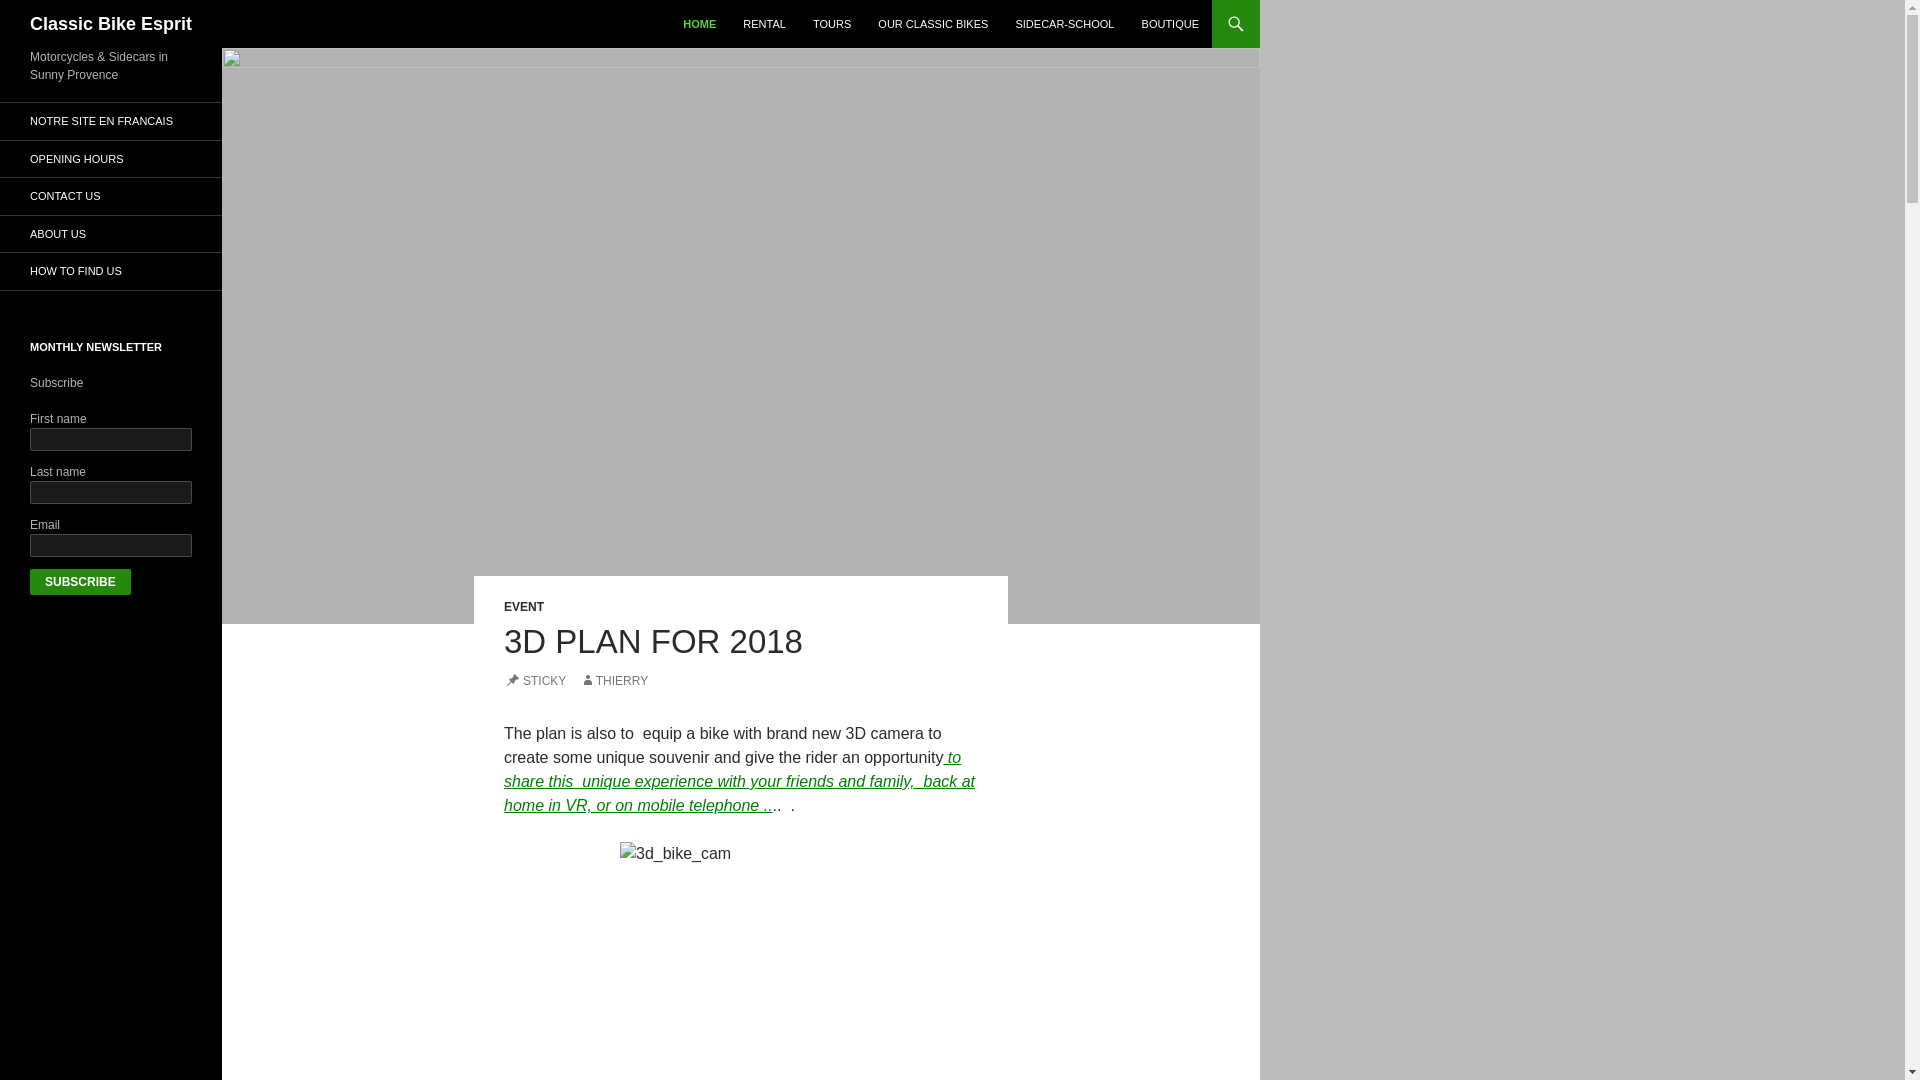 Image resolution: width=1920 pixels, height=1080 pixels. Describe the element at coordinates (932, 24) in the screenshot. I see `OUR CLASSIC BIKES` at that location.